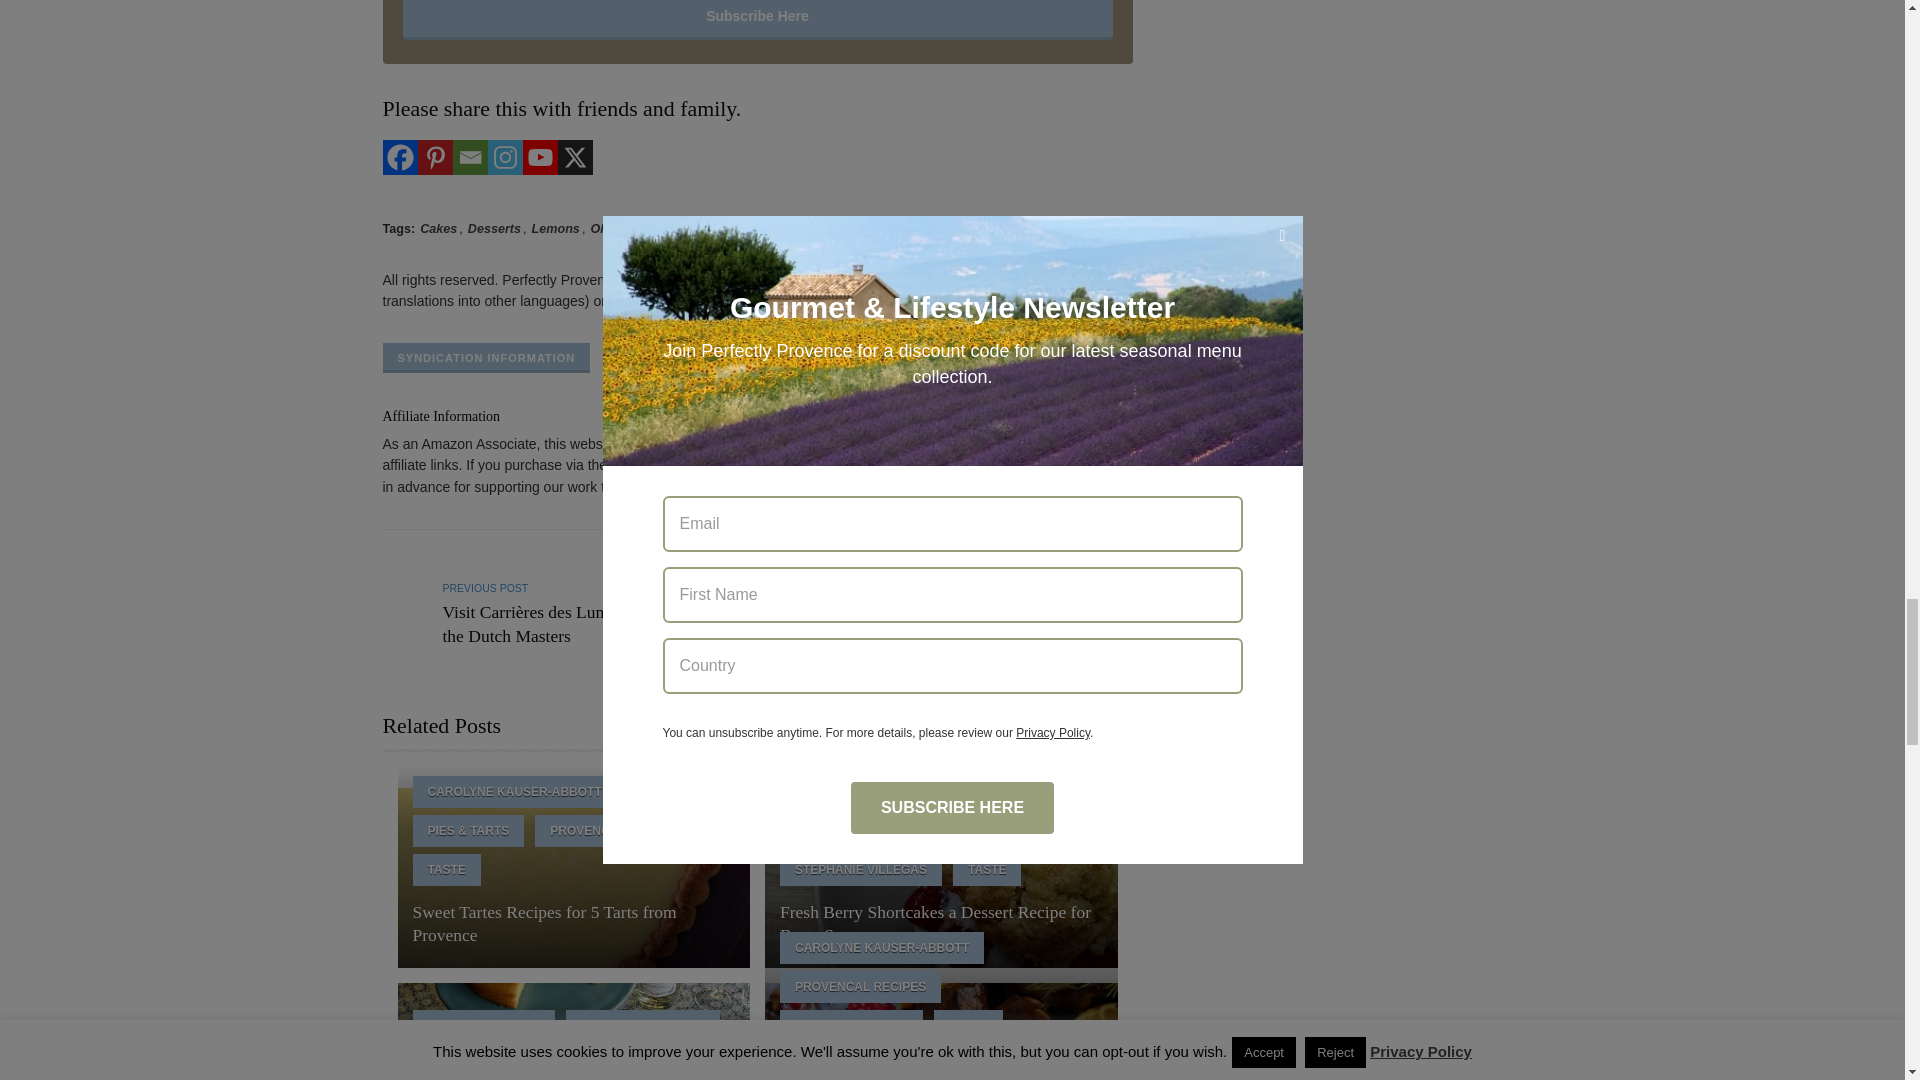  What do you see at coordinates (504, 157) in the screenshot?
I see `Instagram` at bounding box center [504, 157].